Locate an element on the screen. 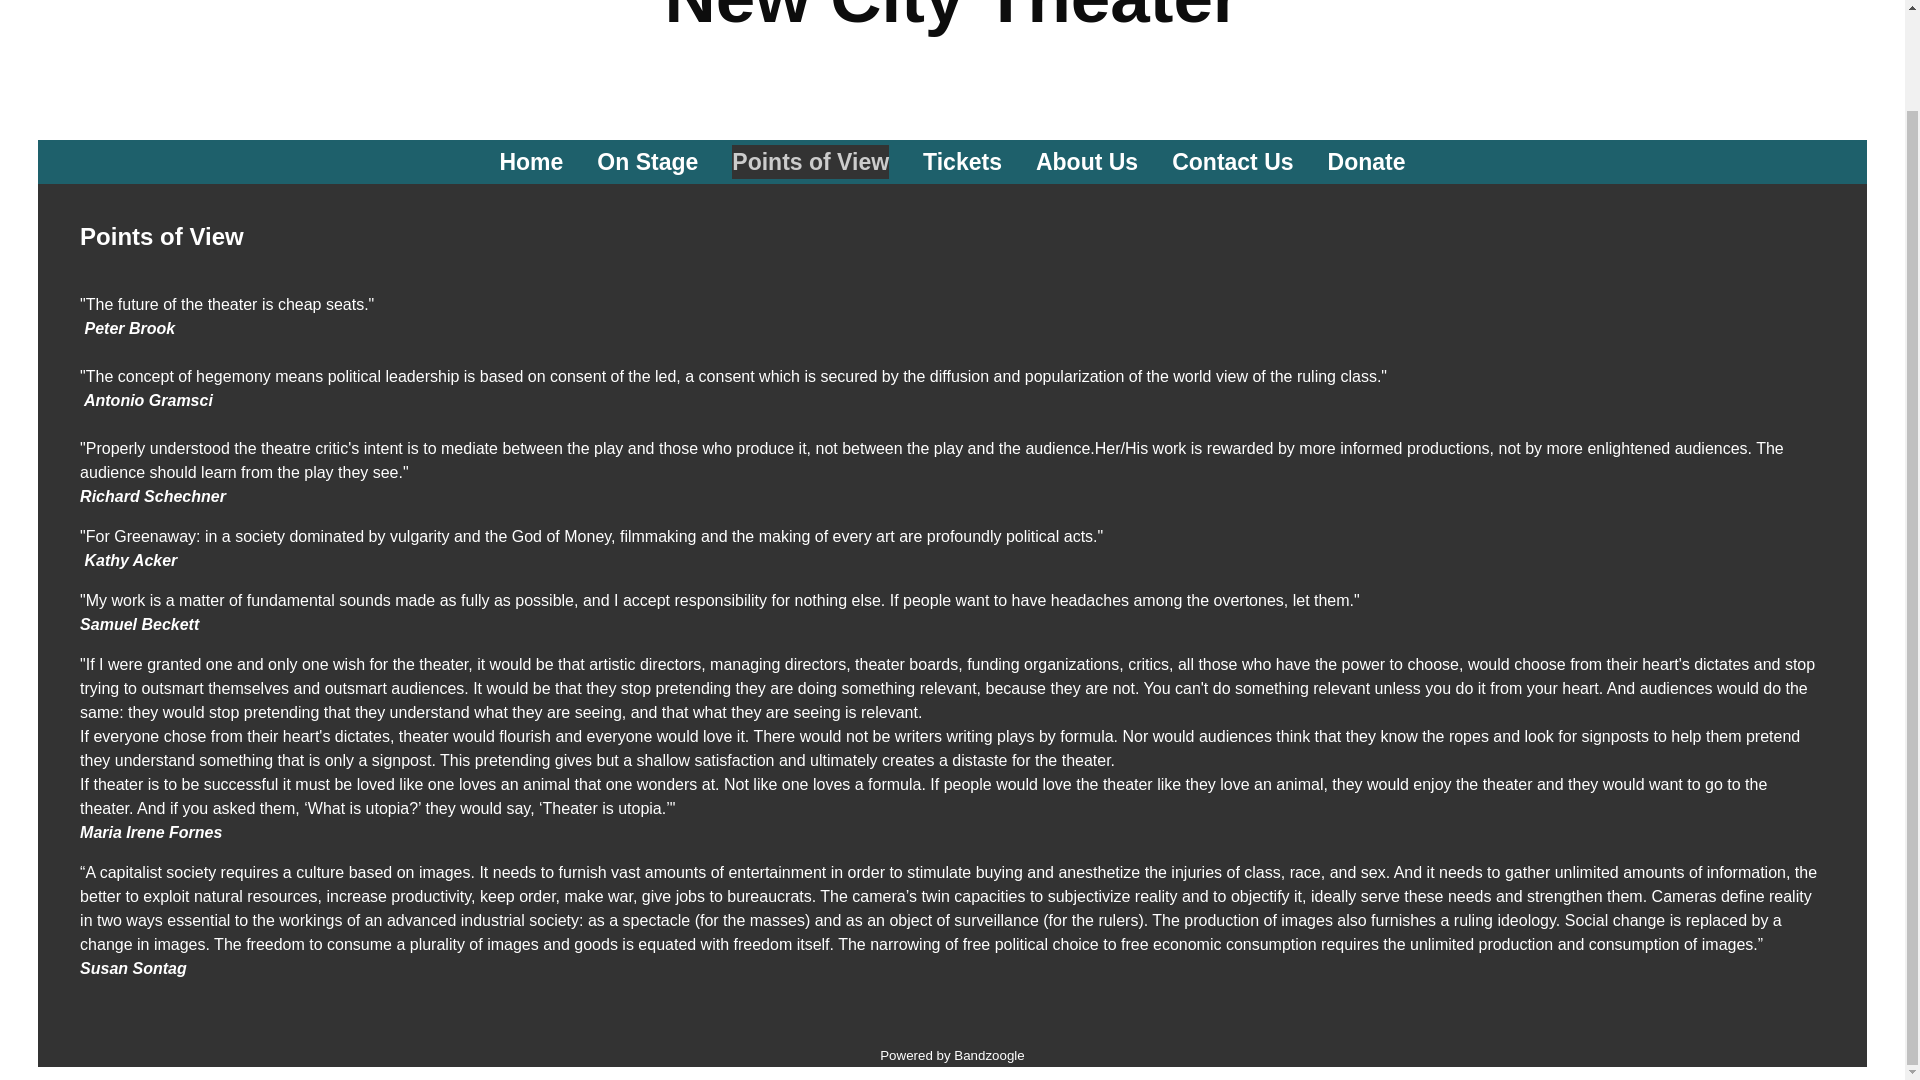 The image size is (1920, 1080). On Stage is located at coordinates (648, 162).